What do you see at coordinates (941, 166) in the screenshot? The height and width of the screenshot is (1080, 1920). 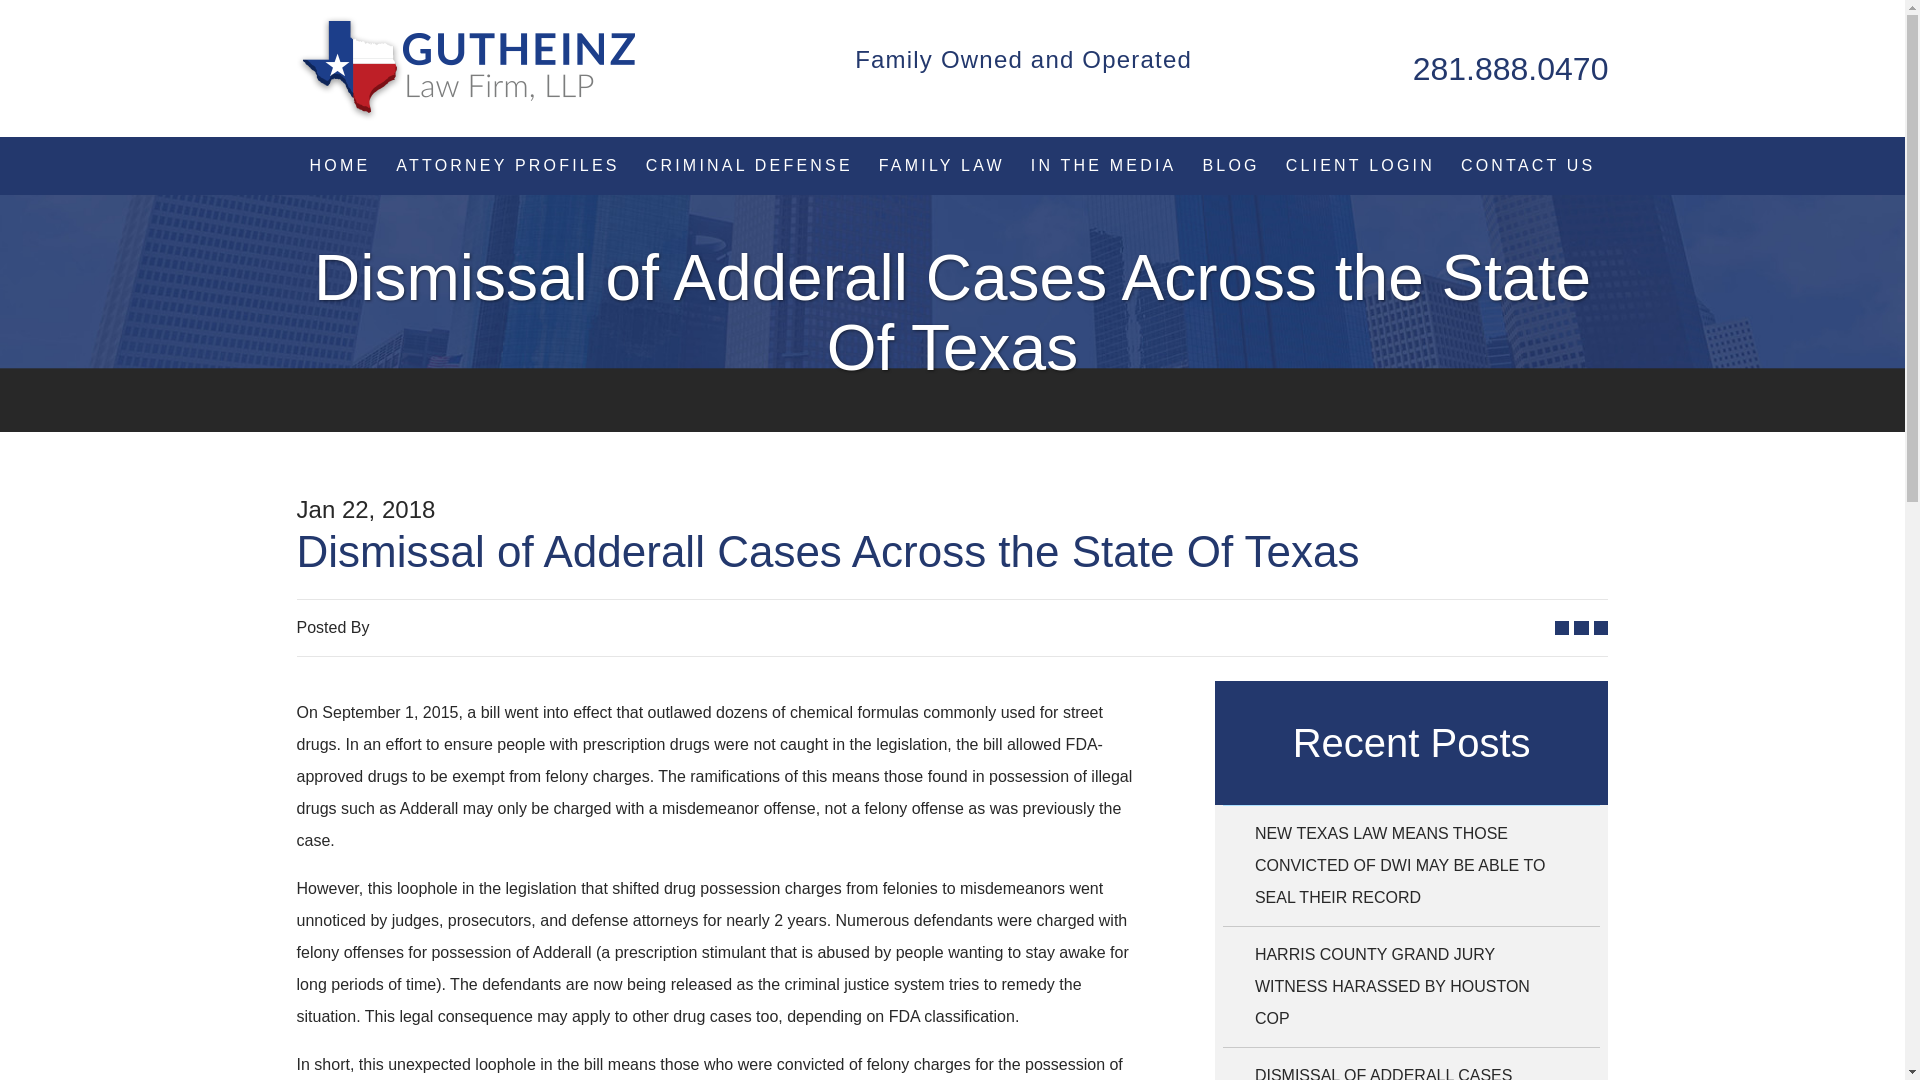 I see `FAMILY LAW` at bounding box center [941, 166].